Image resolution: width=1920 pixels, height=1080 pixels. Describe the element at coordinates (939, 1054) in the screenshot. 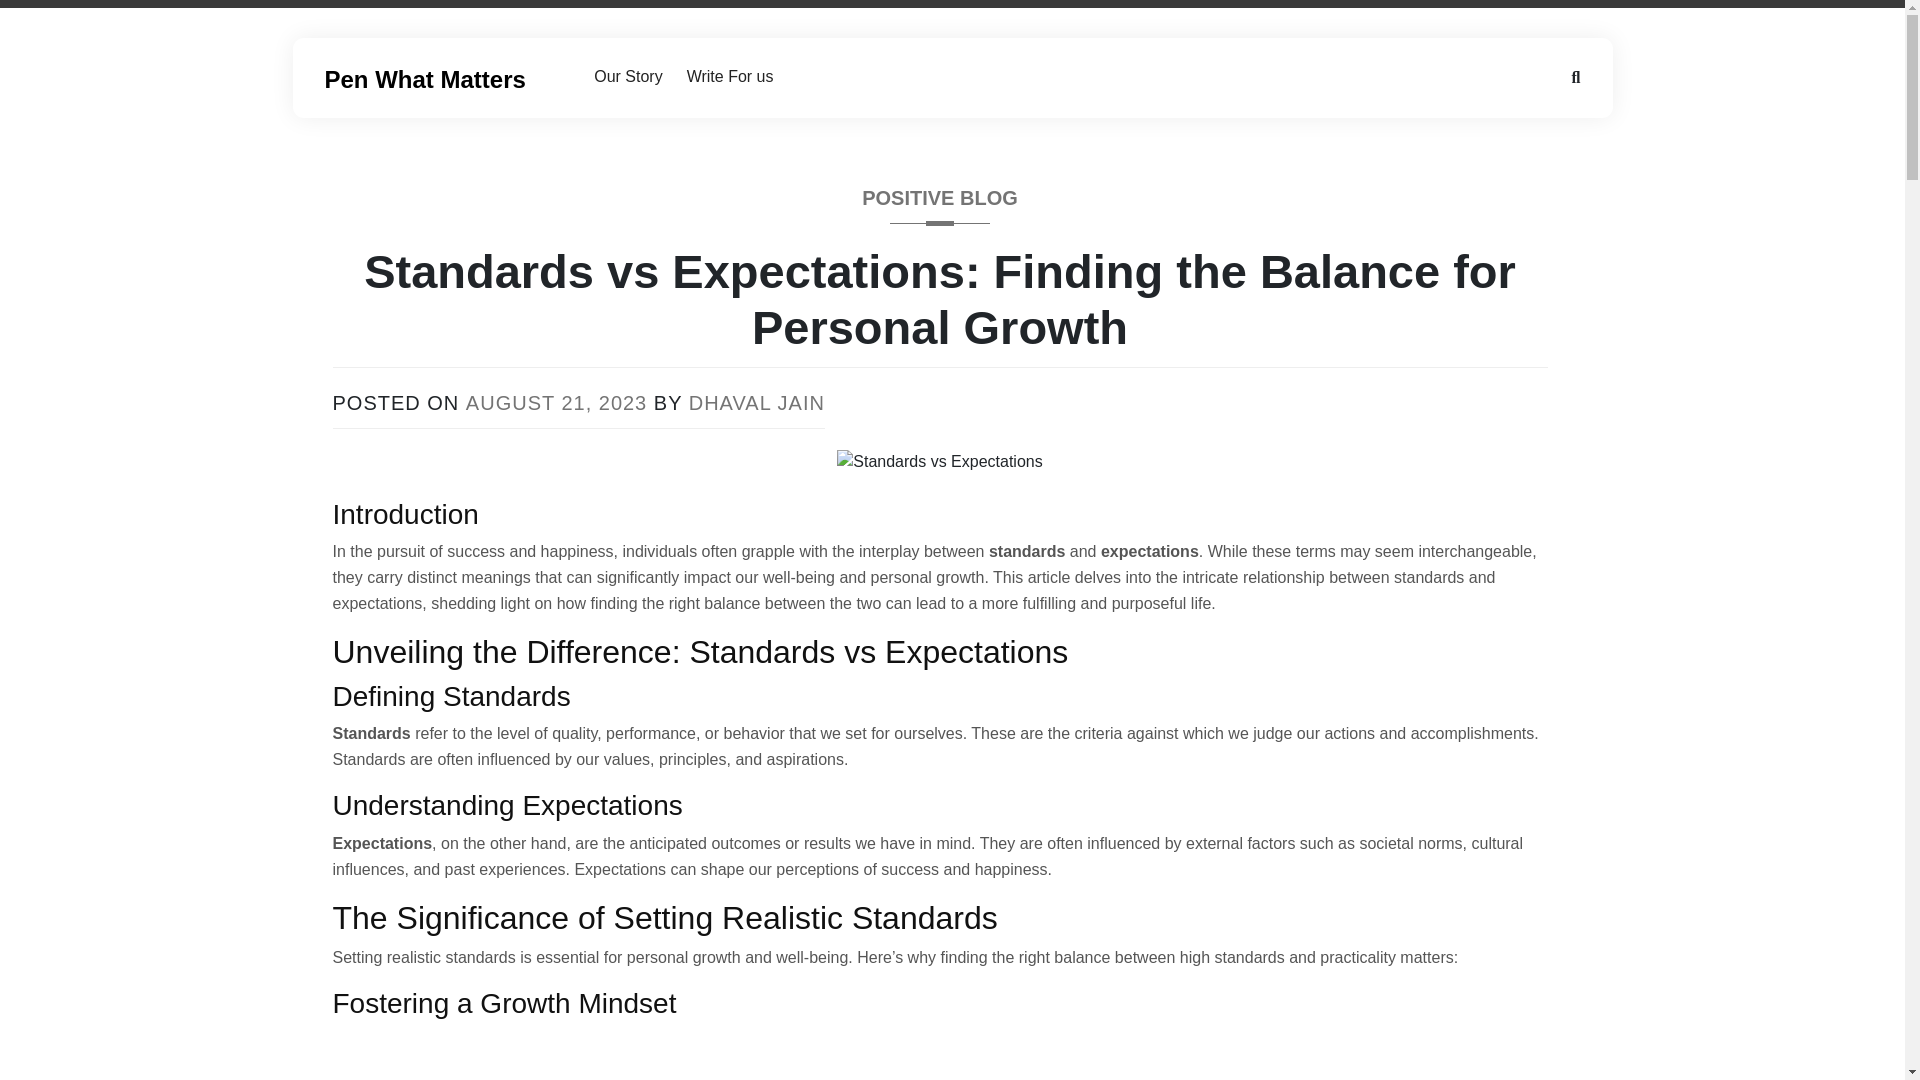

I see `Advertisement` at that location.